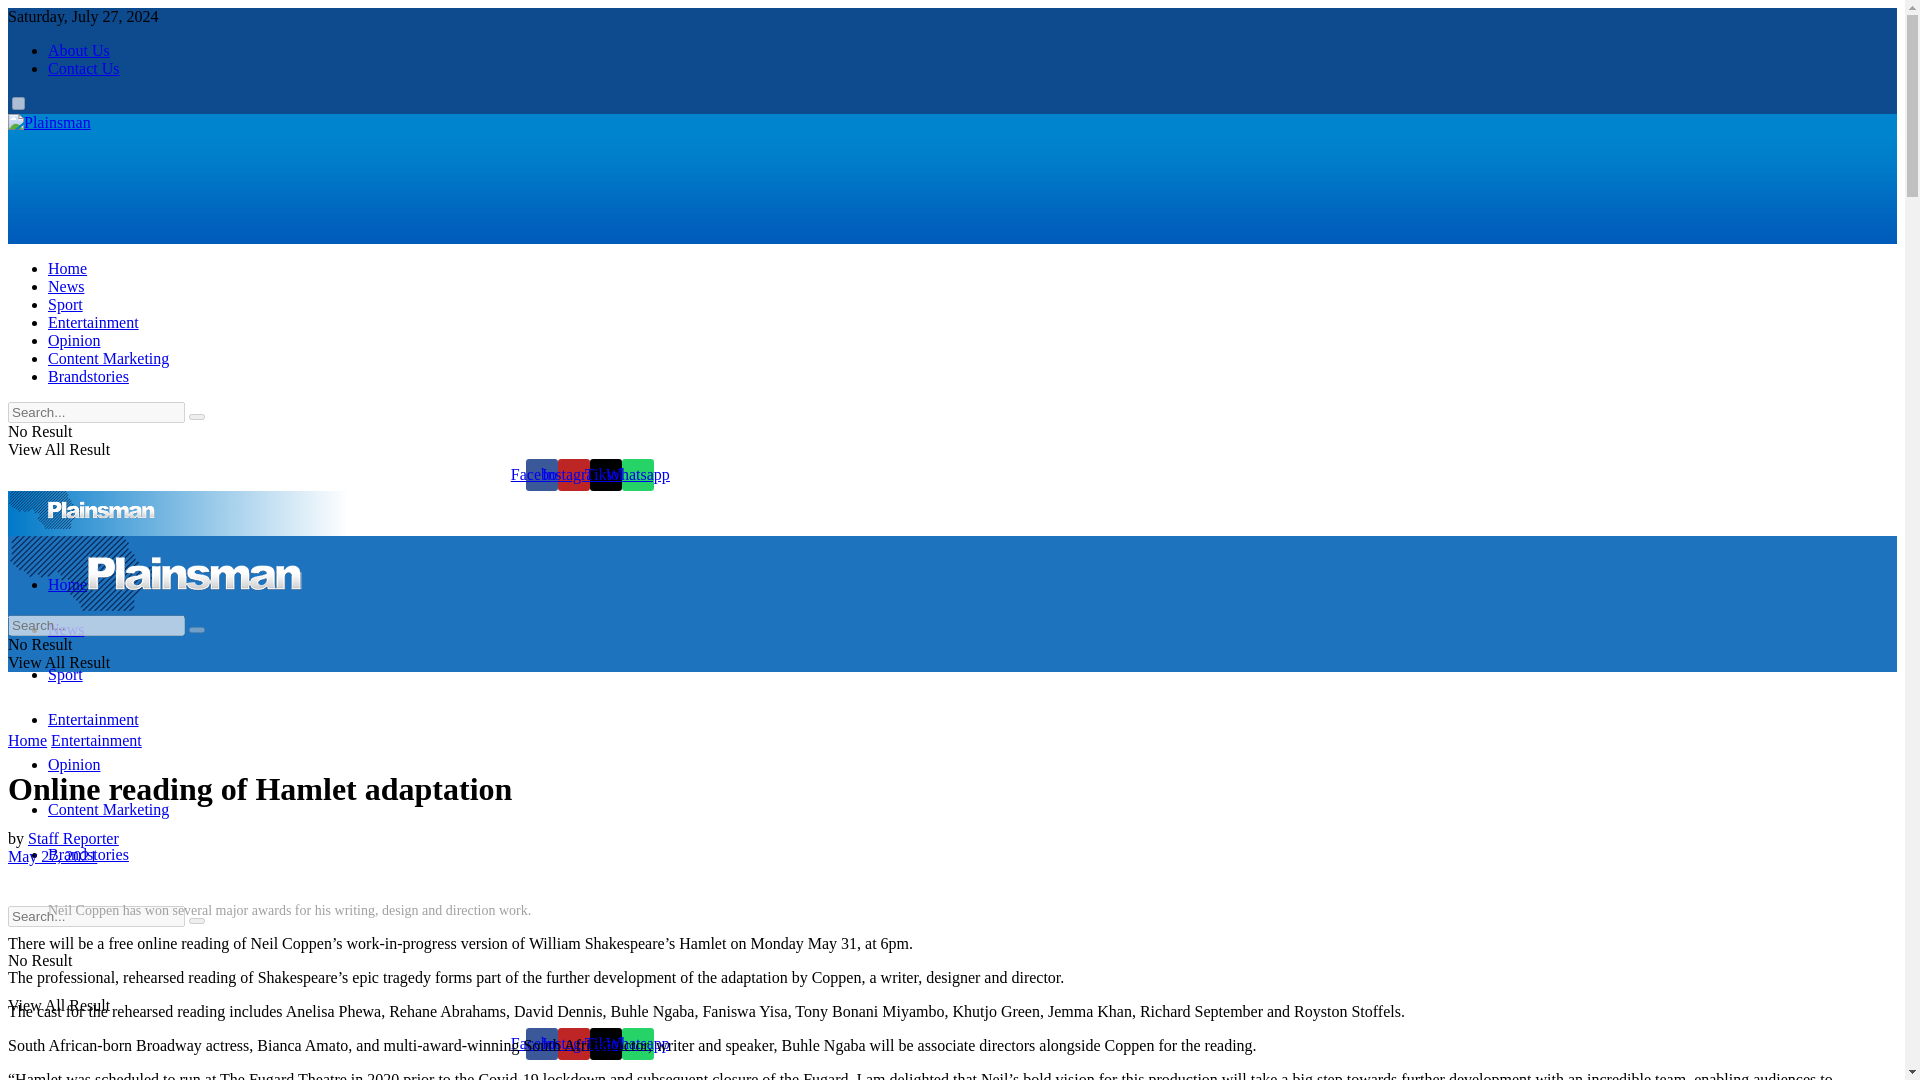  What do you see at coordinates (65, 304) in the screenshot?
I see `Sport` at bounding box center [65, 304].